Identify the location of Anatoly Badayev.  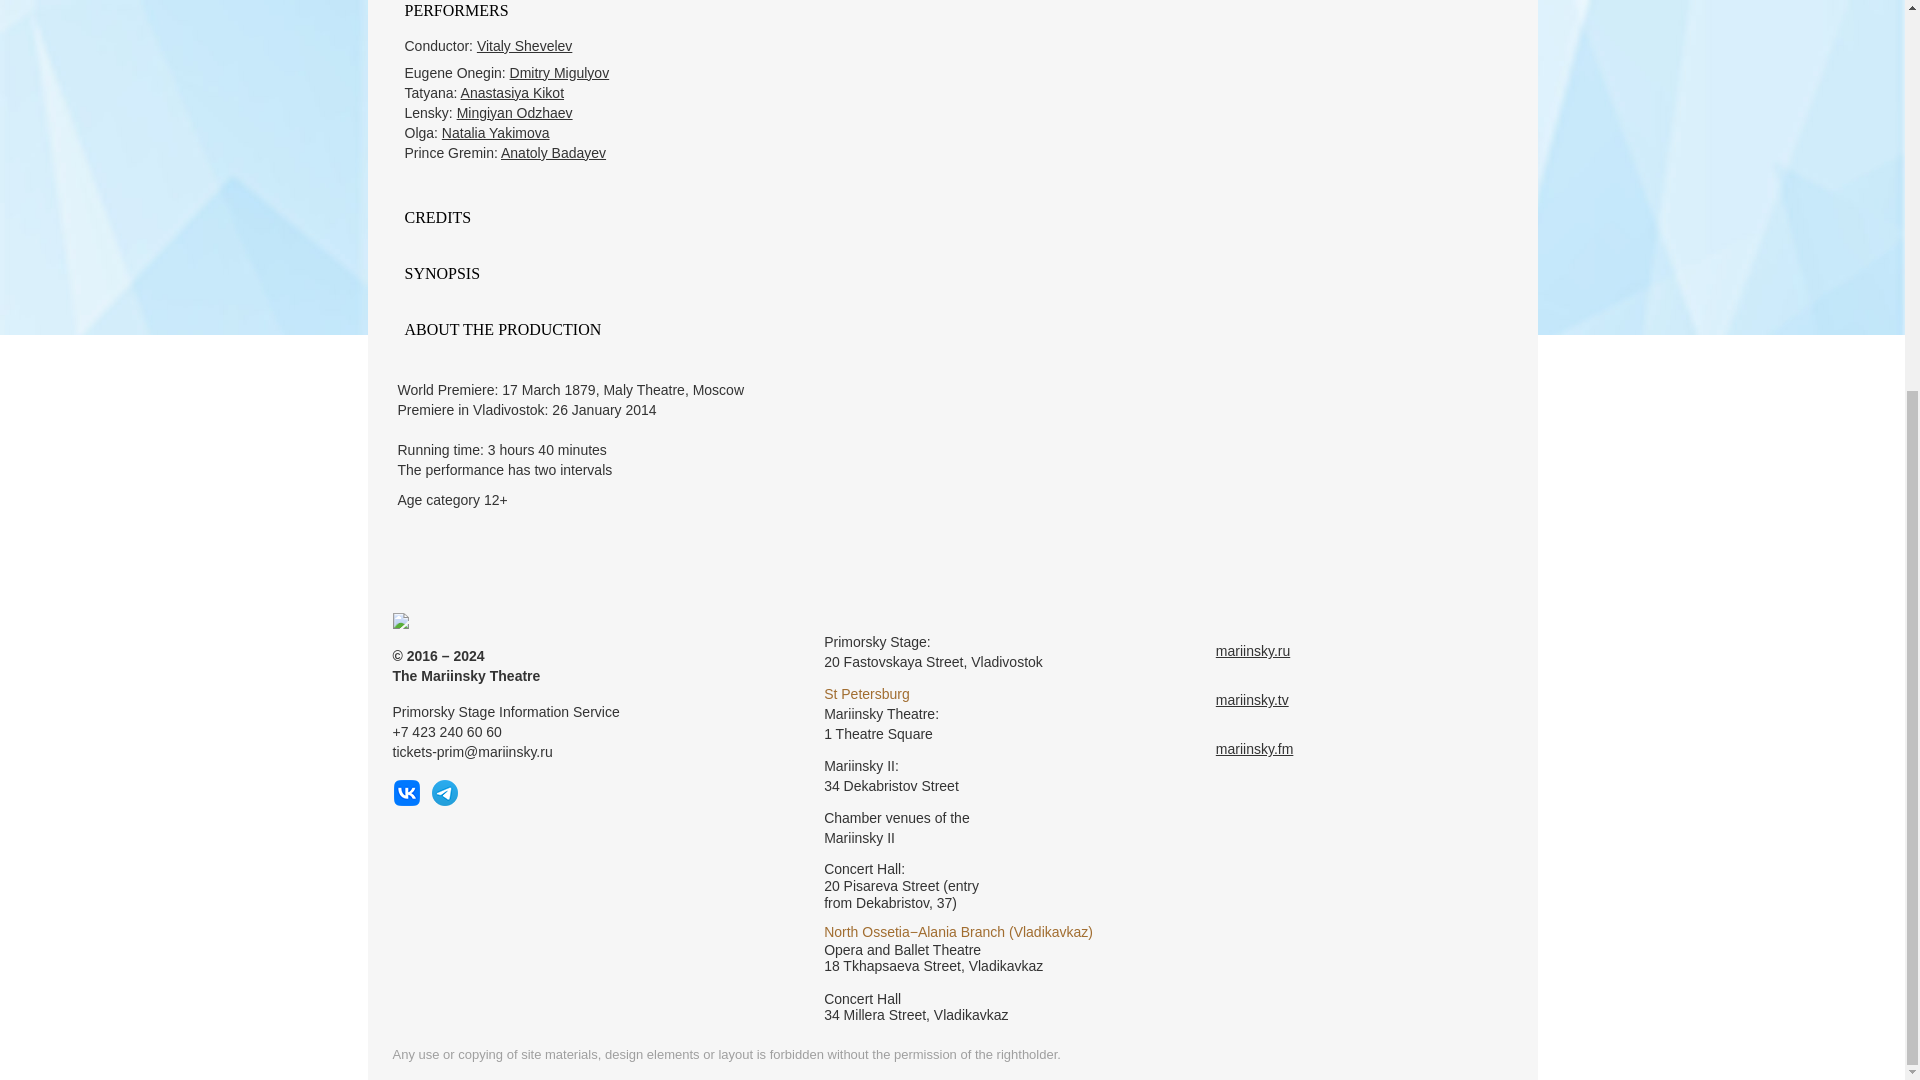
(554, 152).